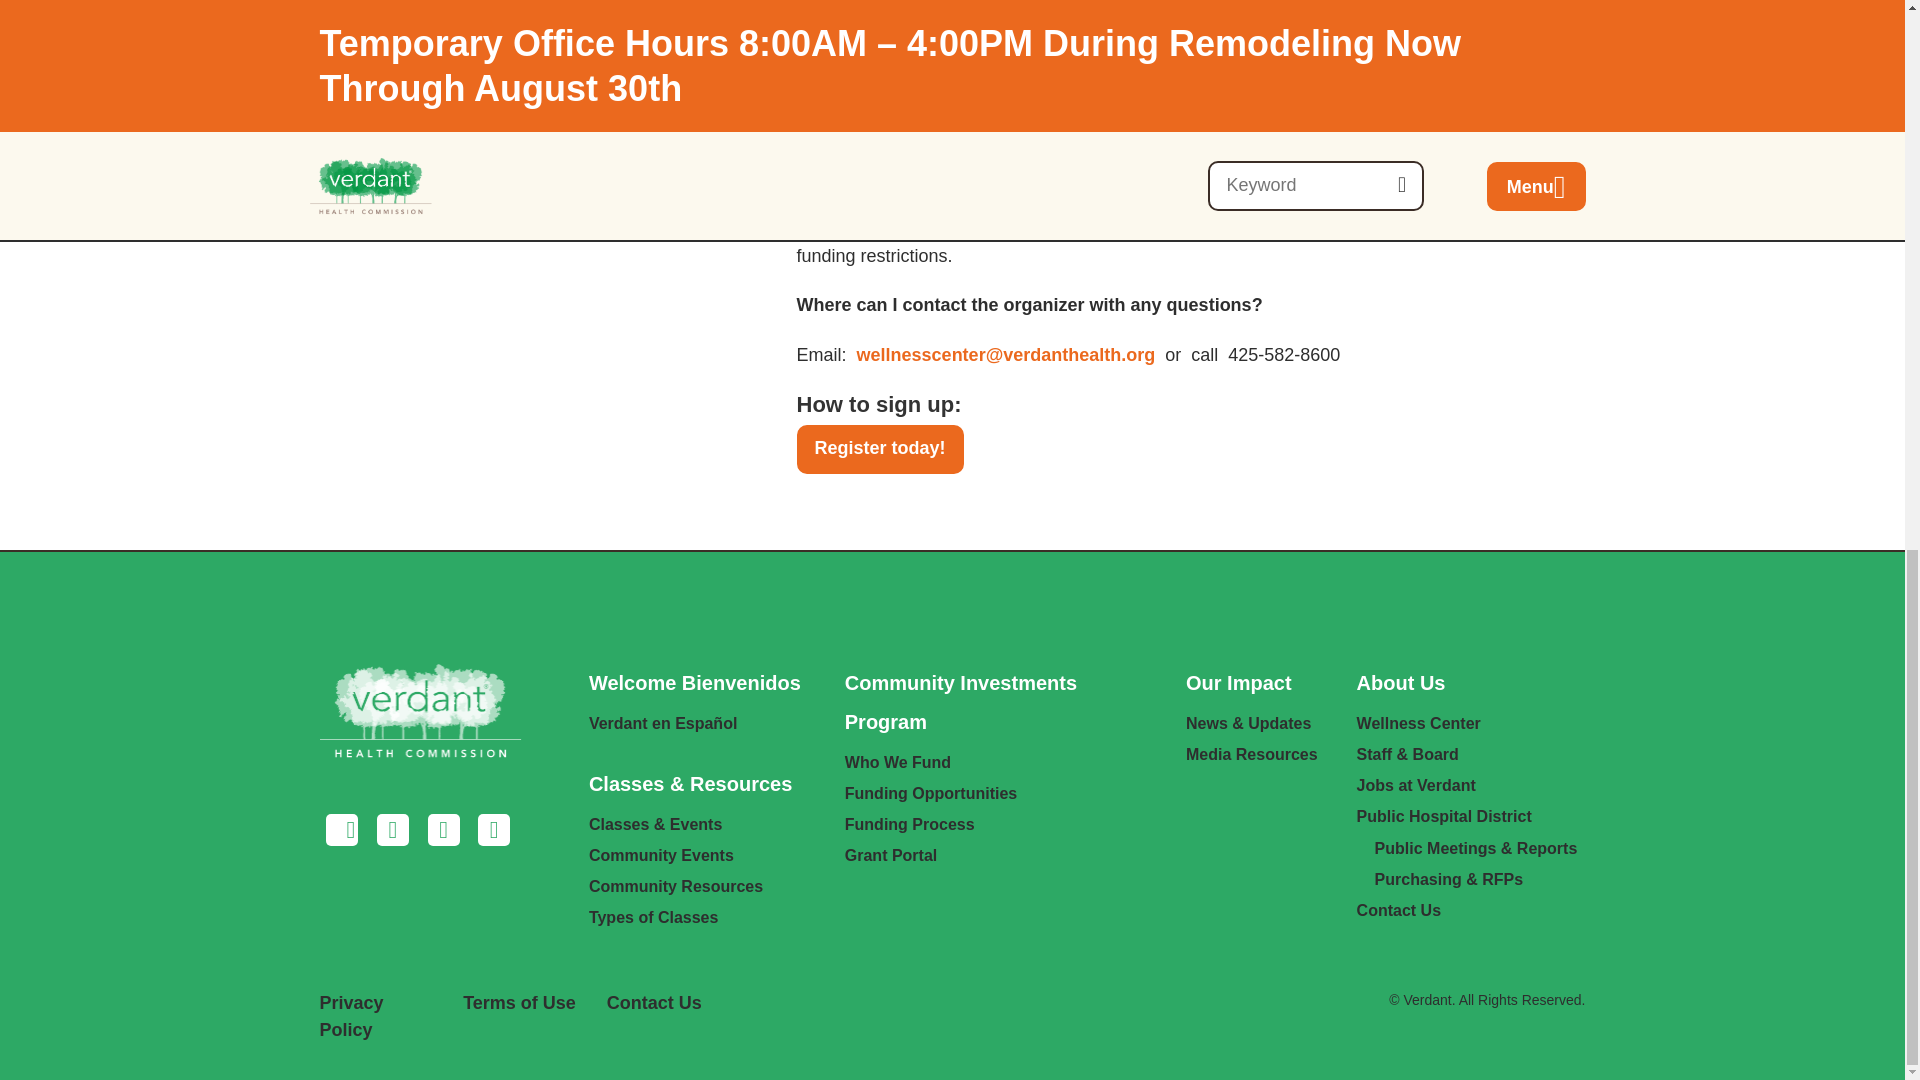  Describe the element at coordinates (443, 832) in the screenshot. I see `Twitter link` at that location.